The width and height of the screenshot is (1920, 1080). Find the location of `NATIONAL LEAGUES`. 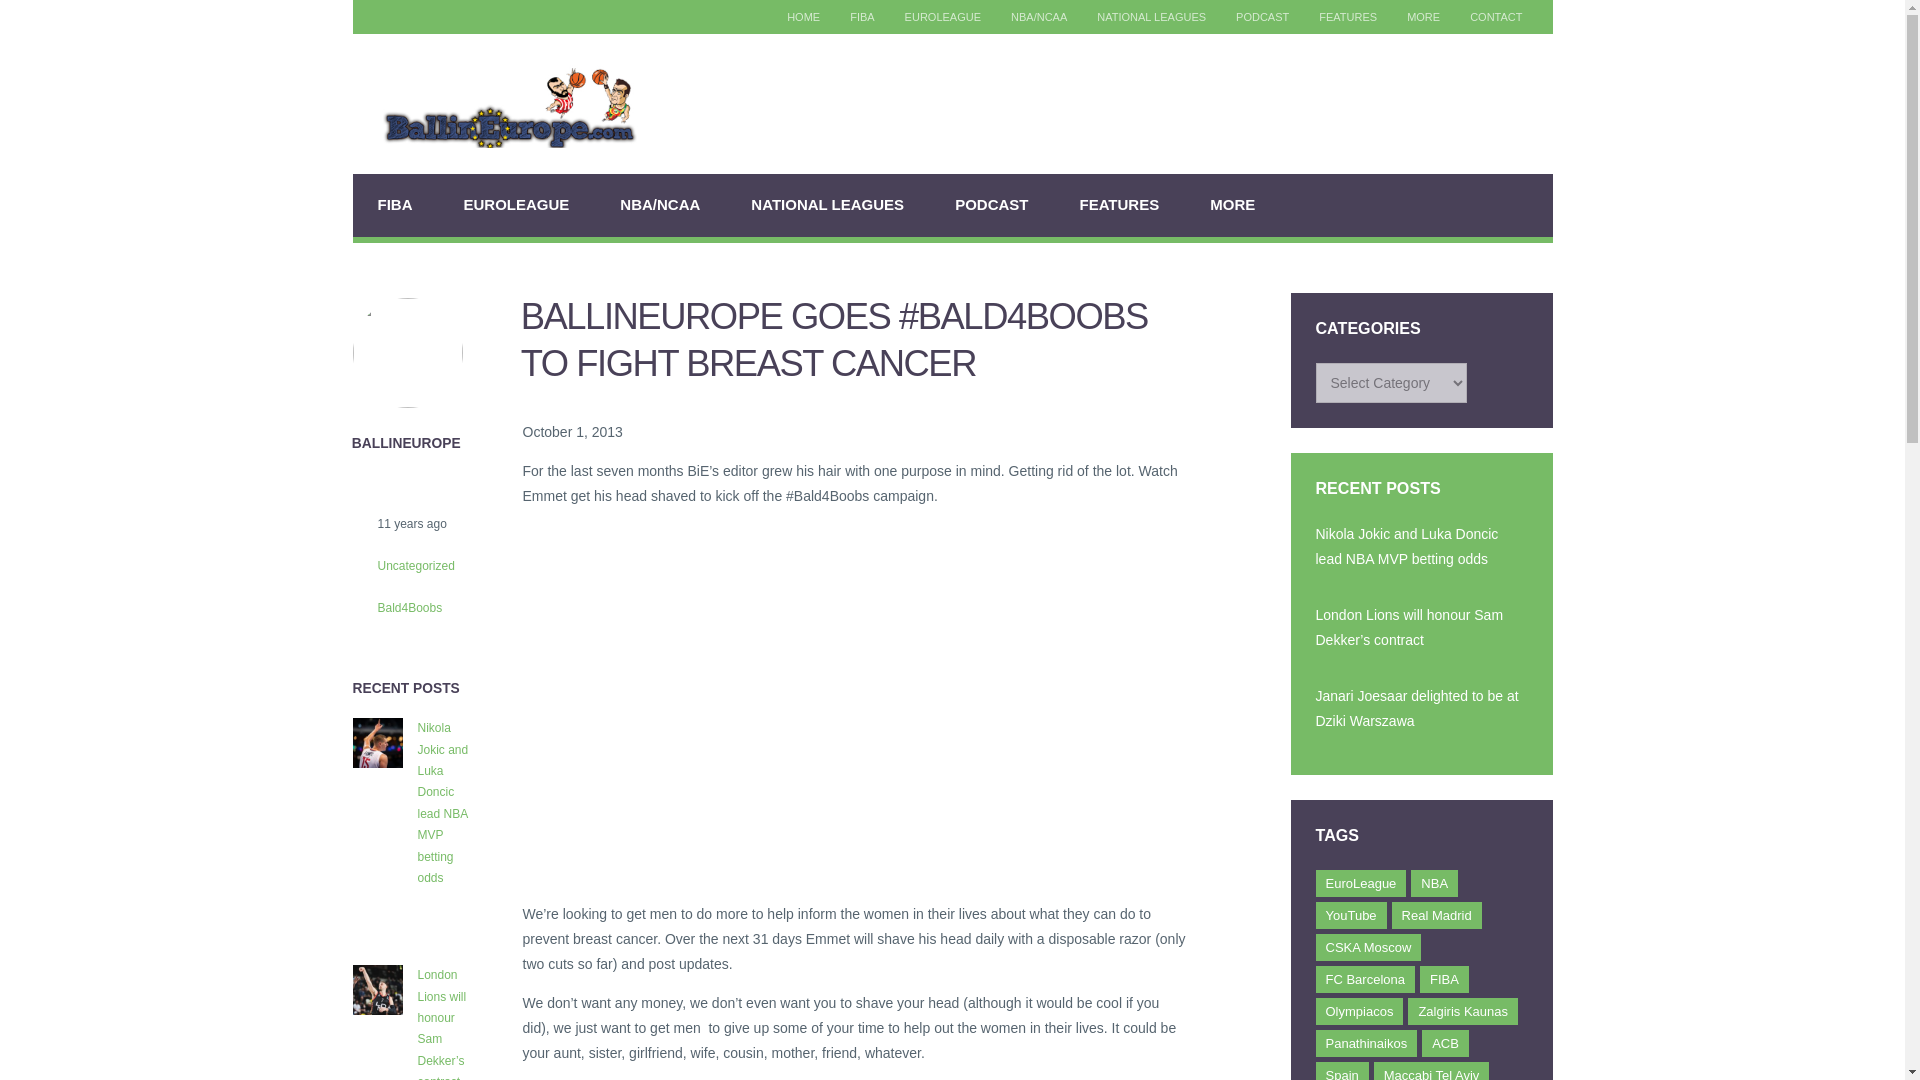

NATIONAL LEAGUES is located at coordinates (827, 204).